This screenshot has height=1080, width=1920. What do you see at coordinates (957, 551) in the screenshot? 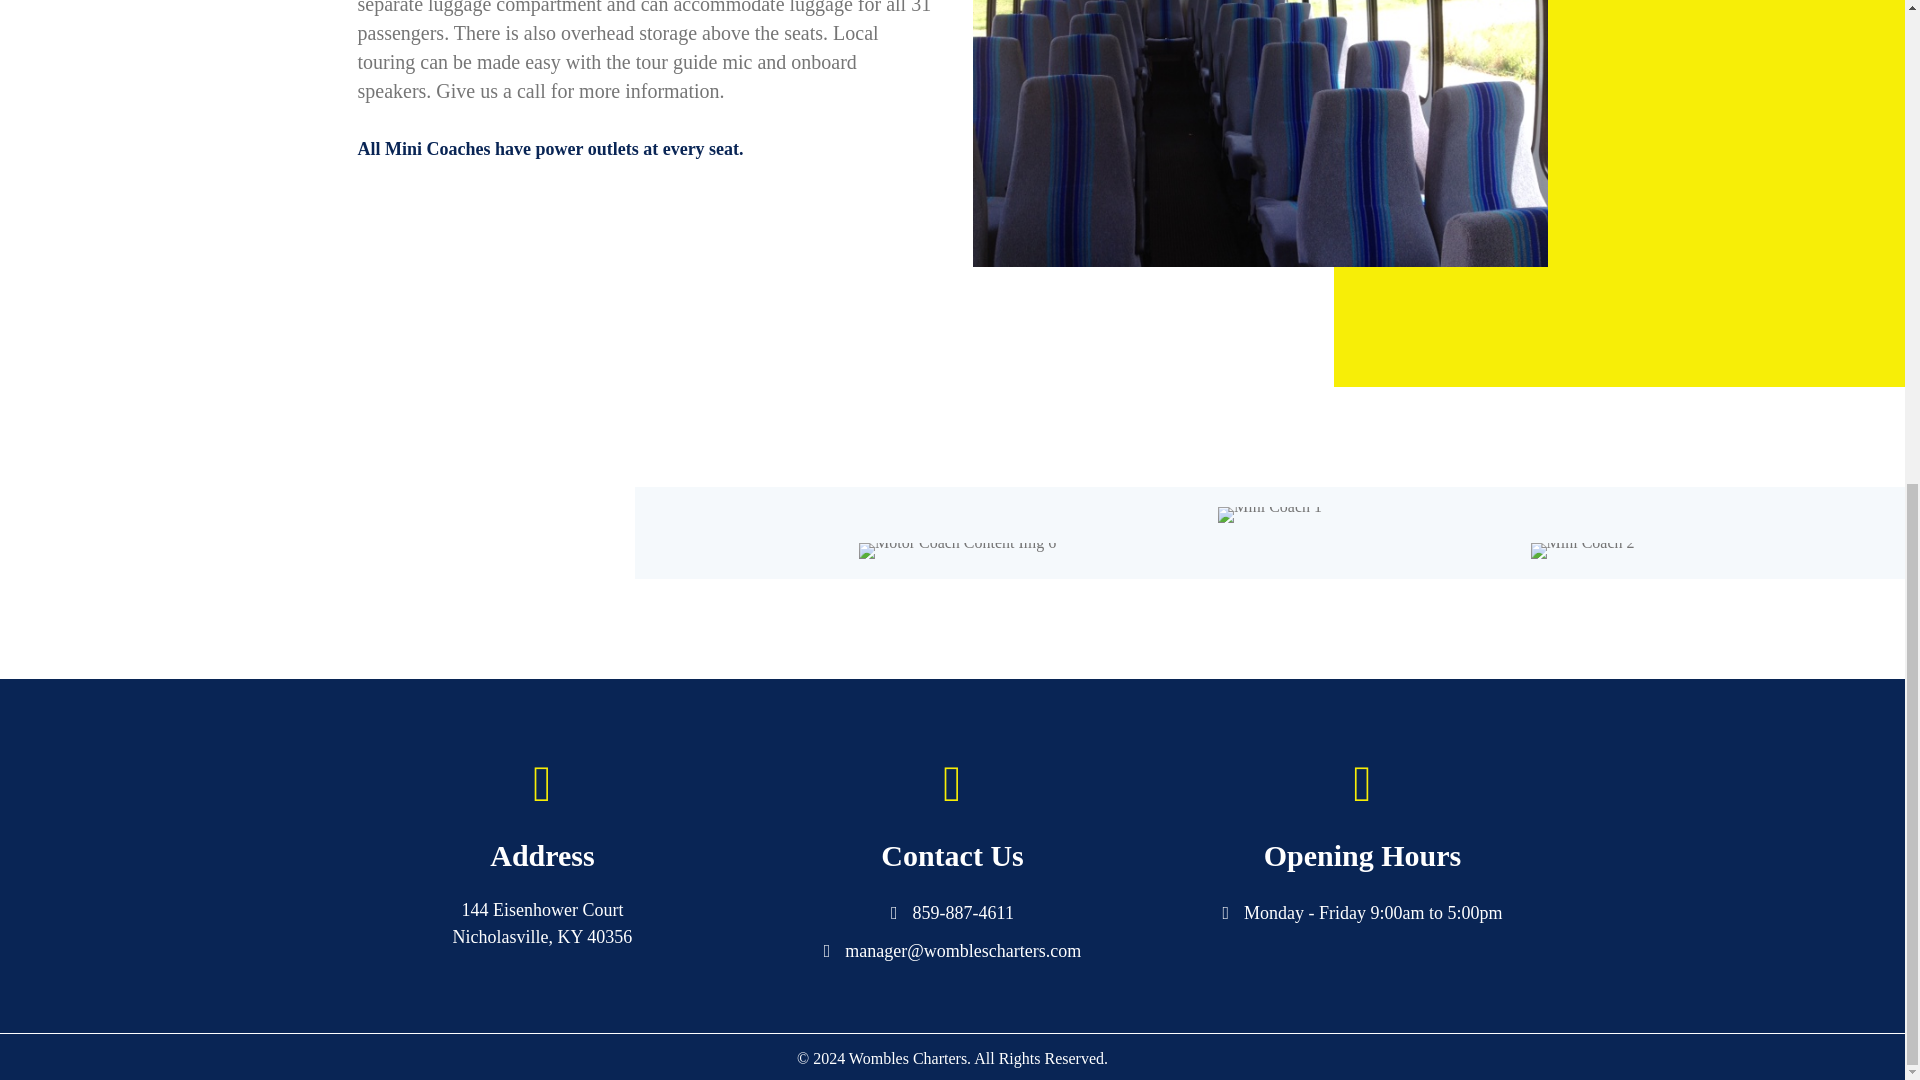
I see `Motor Coach Content Img 6` at bounding box center [957, 551].